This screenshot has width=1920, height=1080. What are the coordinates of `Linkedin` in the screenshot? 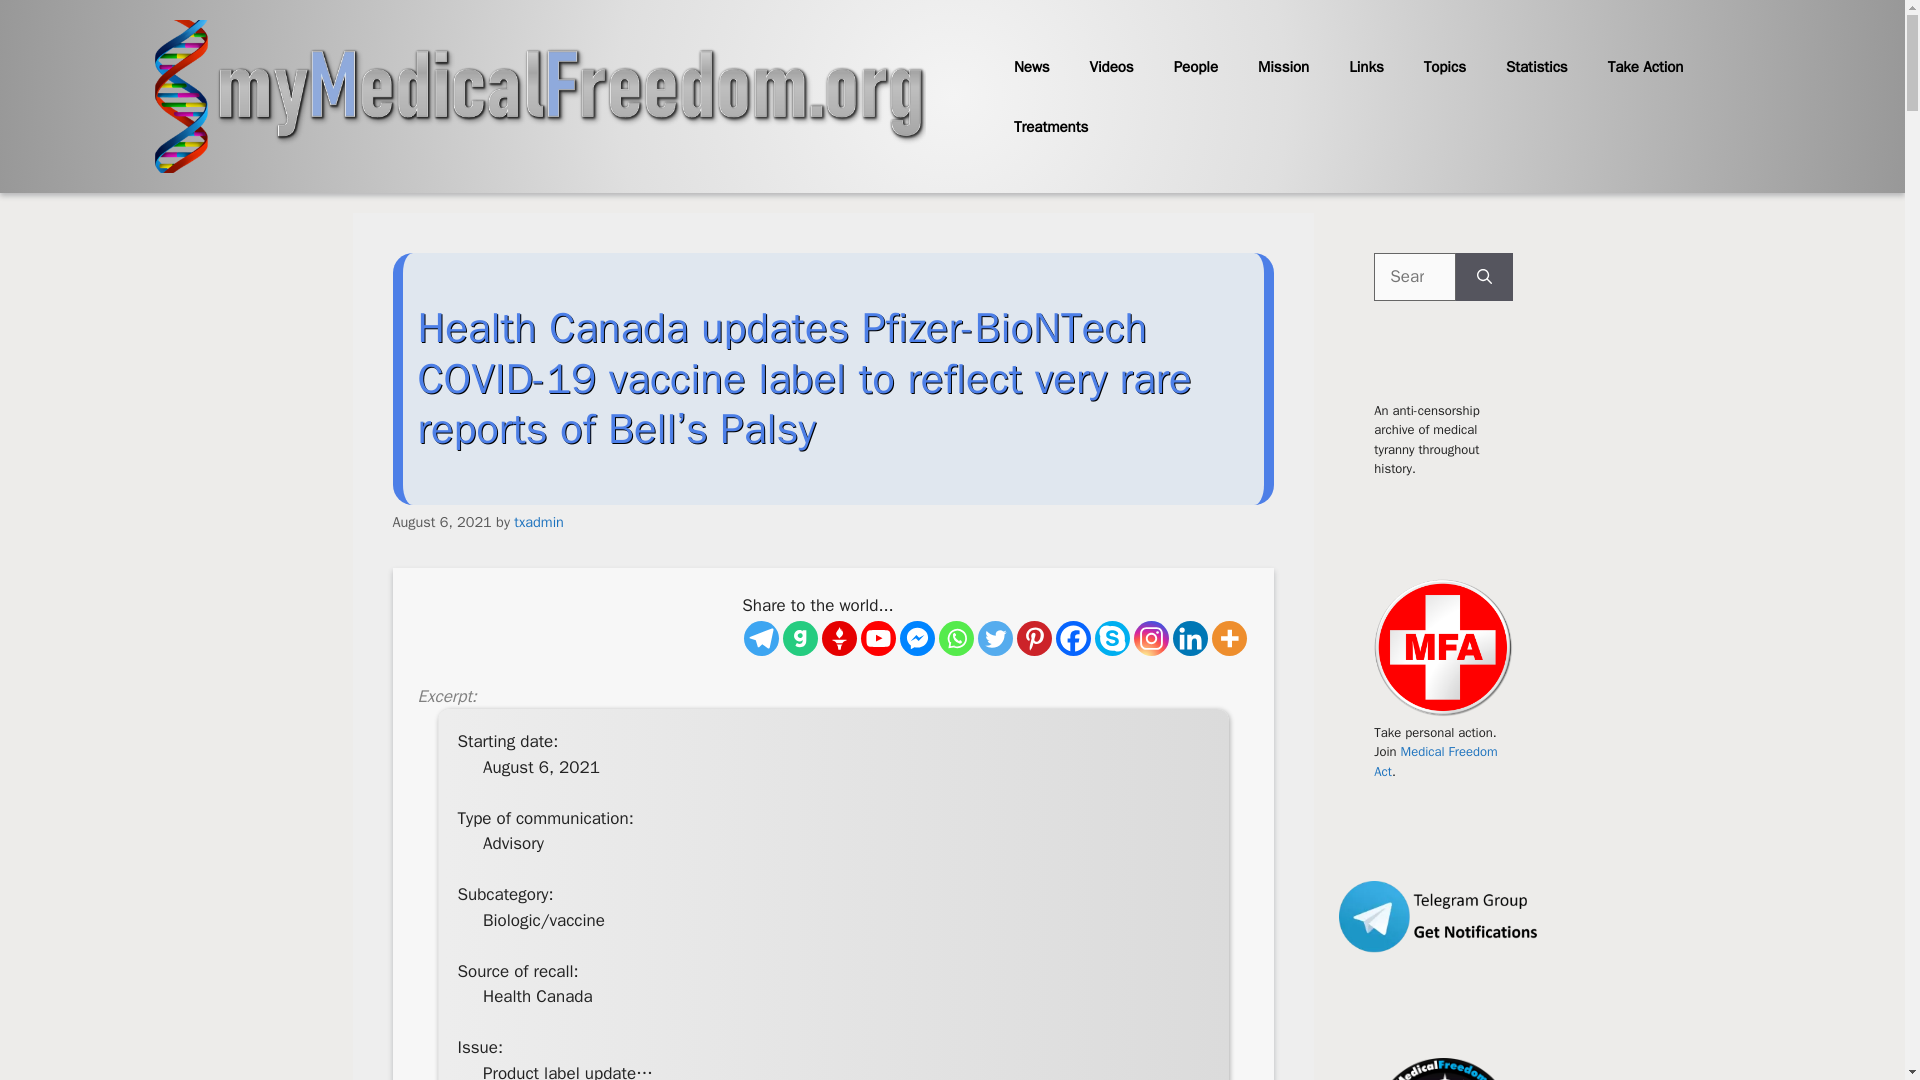 It's located at (1190, 638).